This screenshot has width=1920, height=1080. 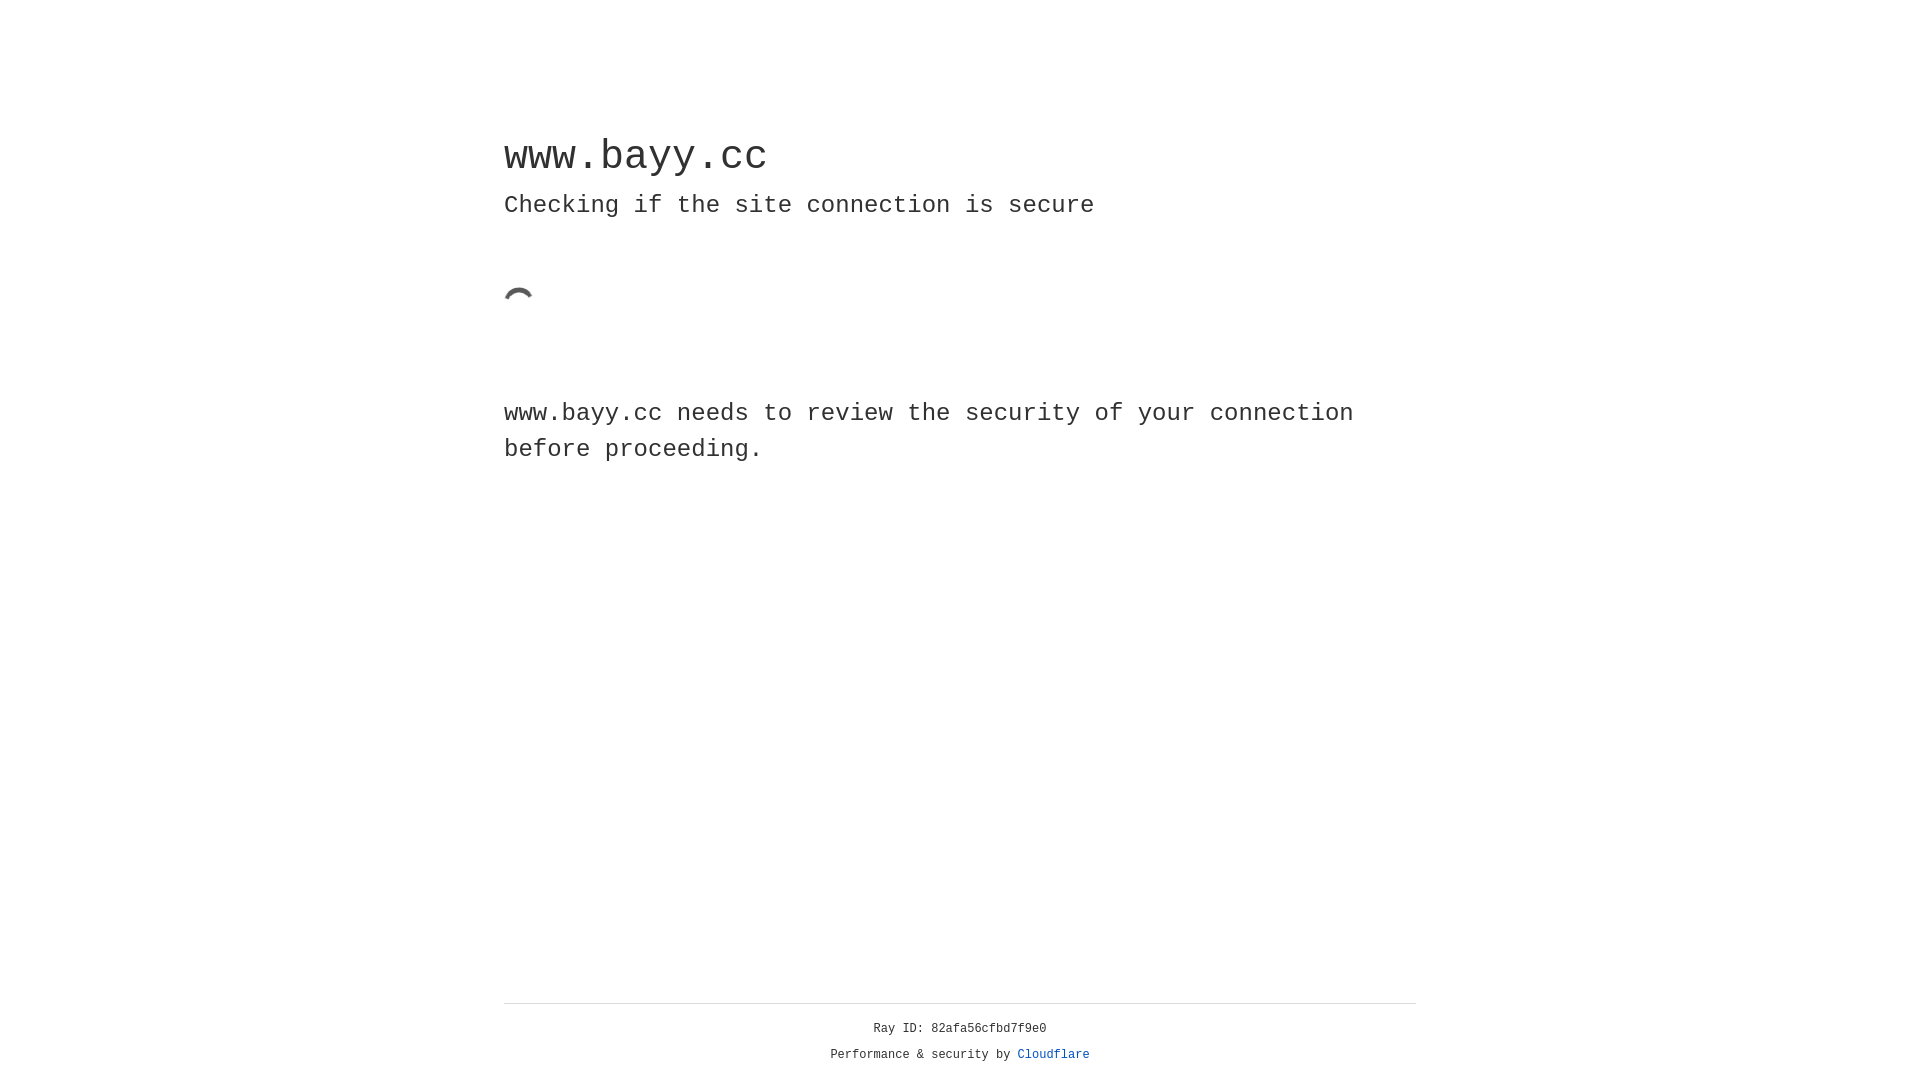 What do you see at coordinates (1054, 1055) in the screenshot?
I see `Cloudflare` at bounding box center [1054, 1055].